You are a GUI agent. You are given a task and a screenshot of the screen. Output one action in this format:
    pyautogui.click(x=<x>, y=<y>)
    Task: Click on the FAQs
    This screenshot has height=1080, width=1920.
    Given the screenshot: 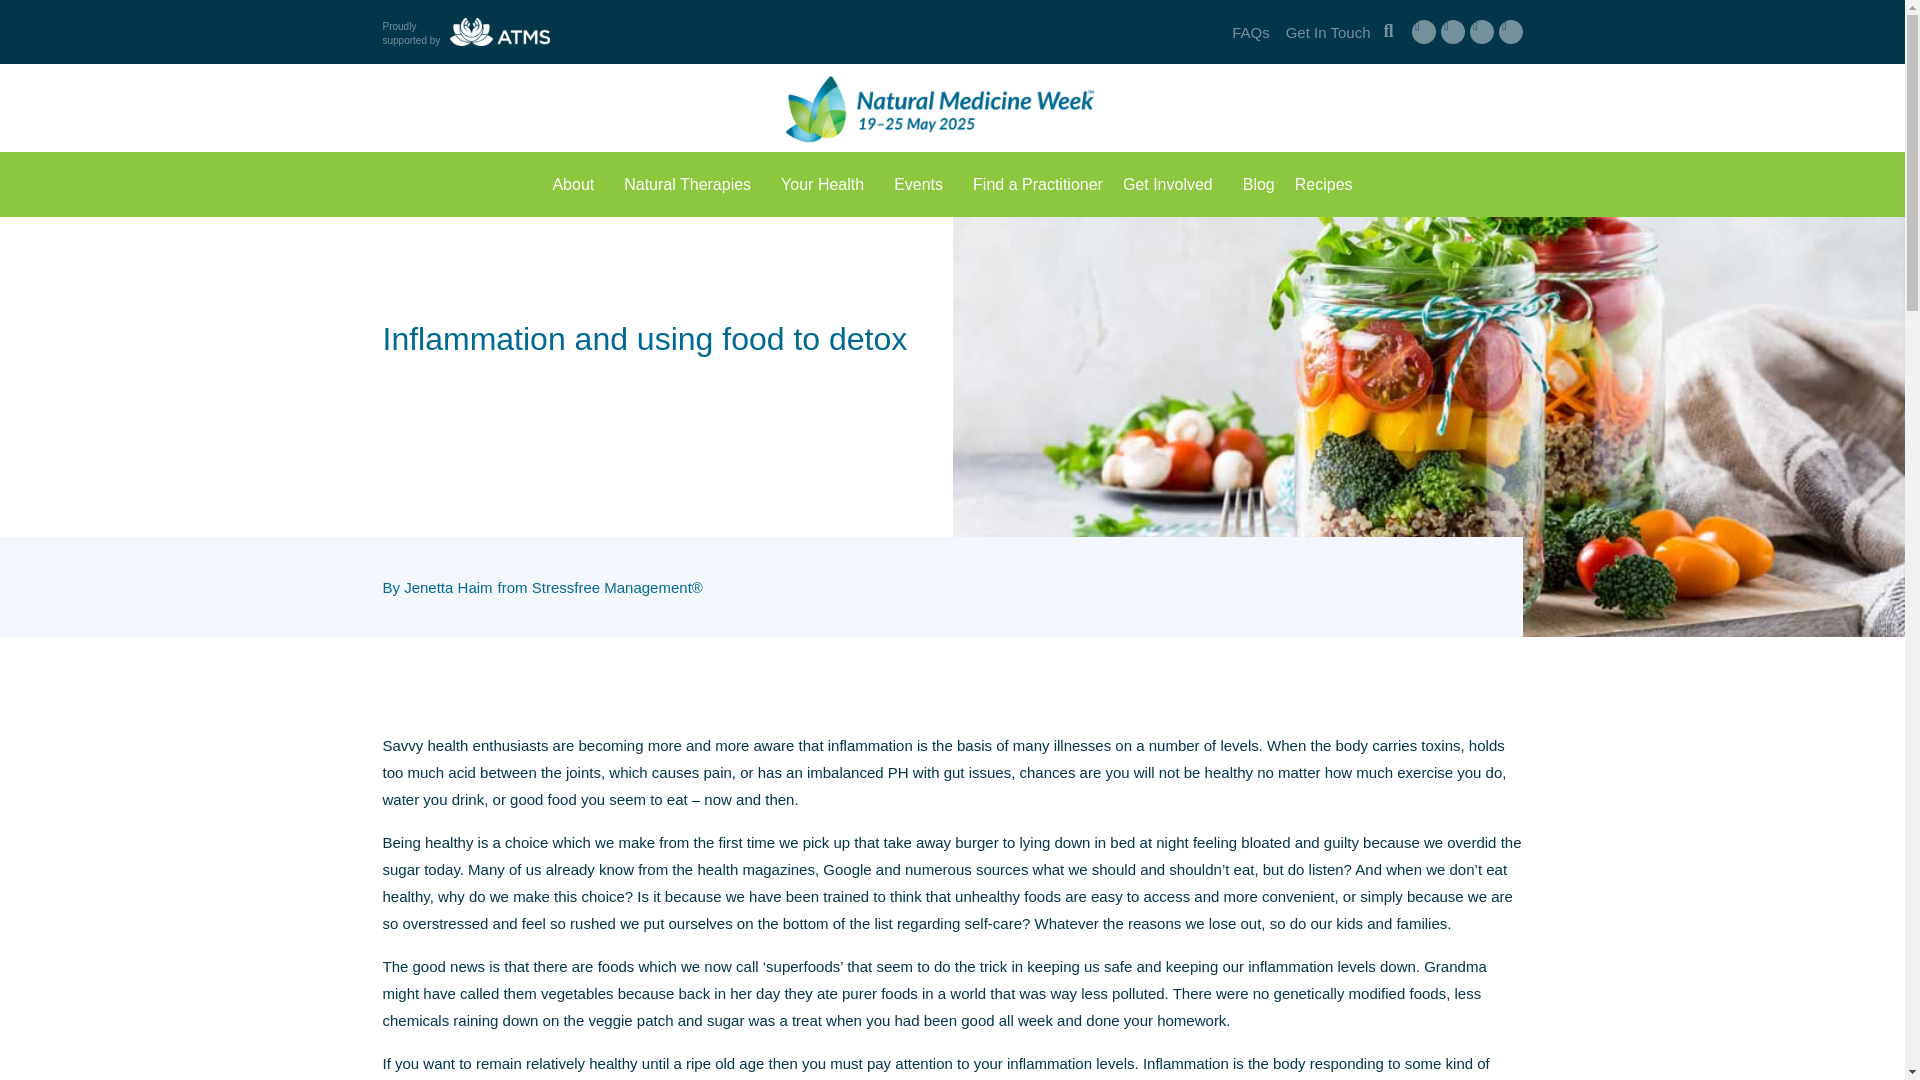 What is the action you would take?
    pyautogui.click(x=1250, y=32)
    